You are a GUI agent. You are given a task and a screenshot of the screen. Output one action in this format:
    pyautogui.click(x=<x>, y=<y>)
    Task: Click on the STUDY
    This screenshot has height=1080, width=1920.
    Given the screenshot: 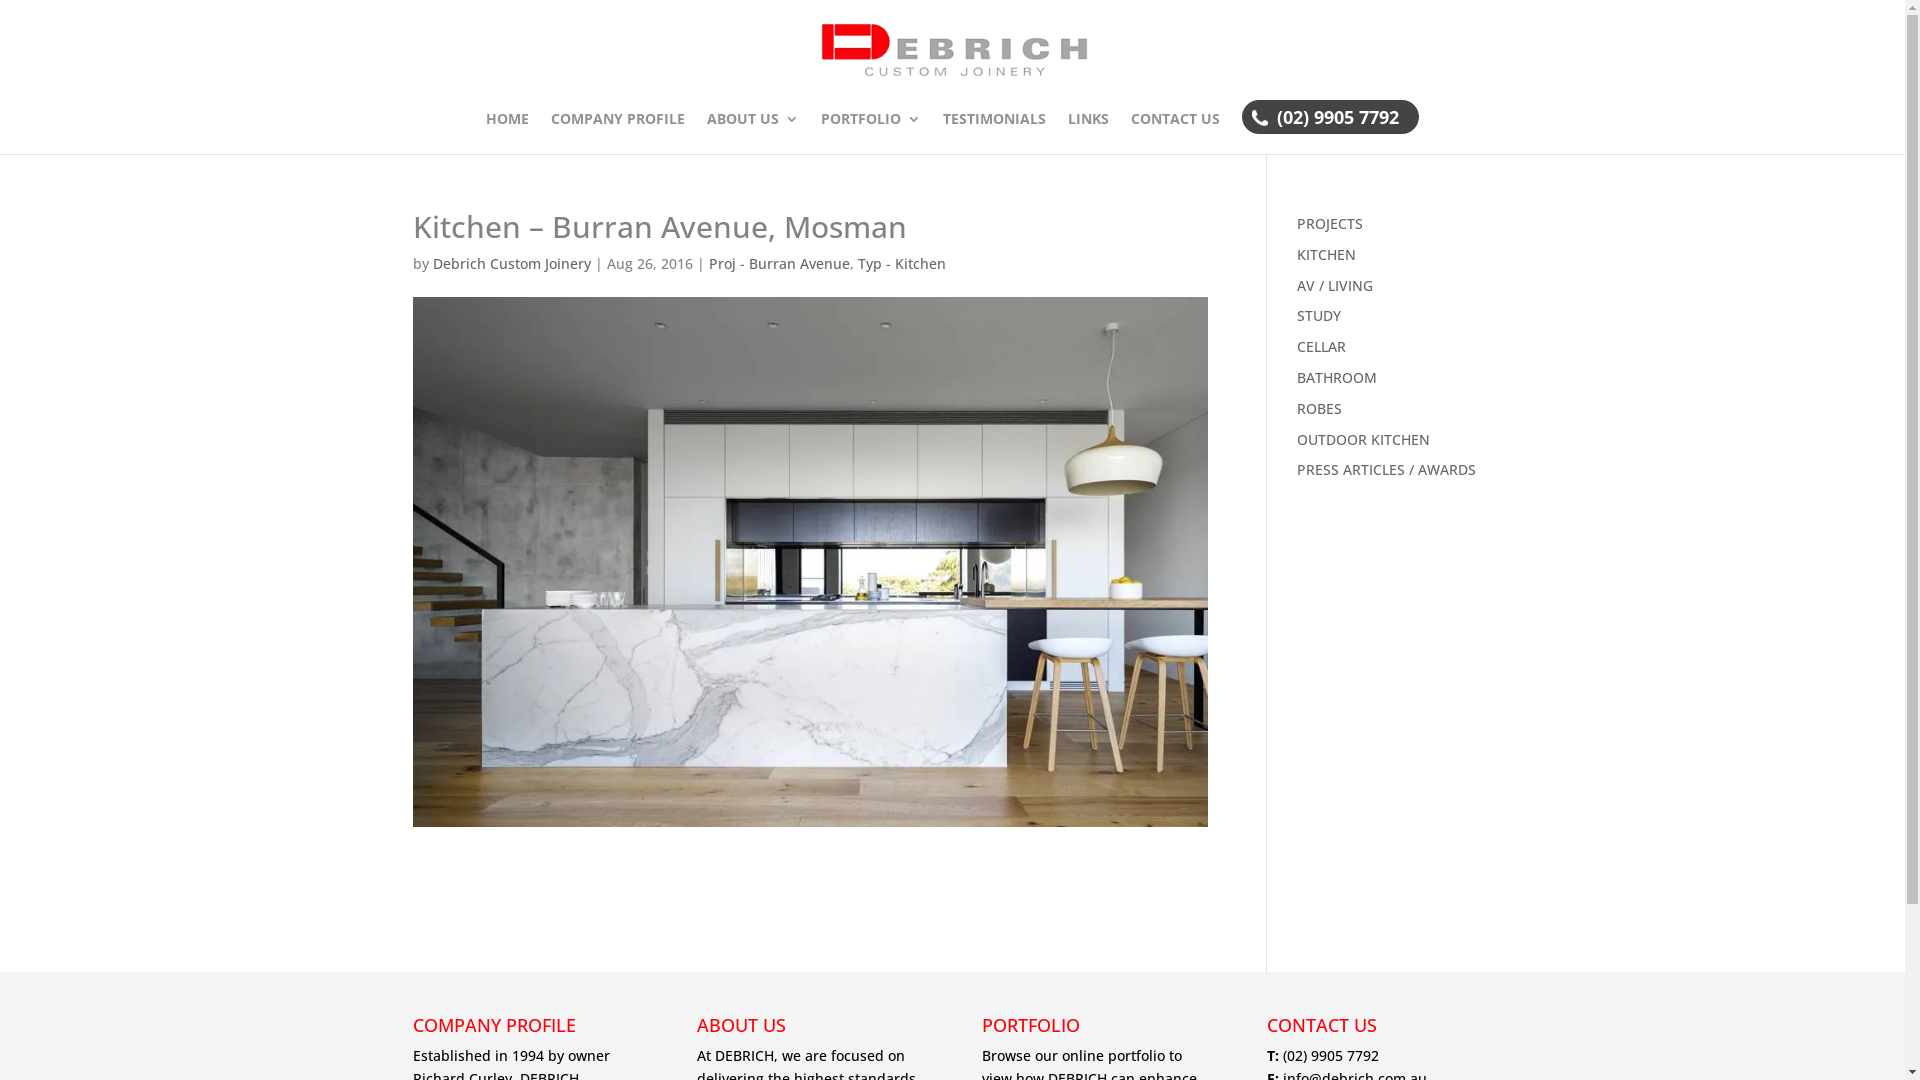 What is the action you would take?
    pyautogui.click(x=1319, y=316)
    